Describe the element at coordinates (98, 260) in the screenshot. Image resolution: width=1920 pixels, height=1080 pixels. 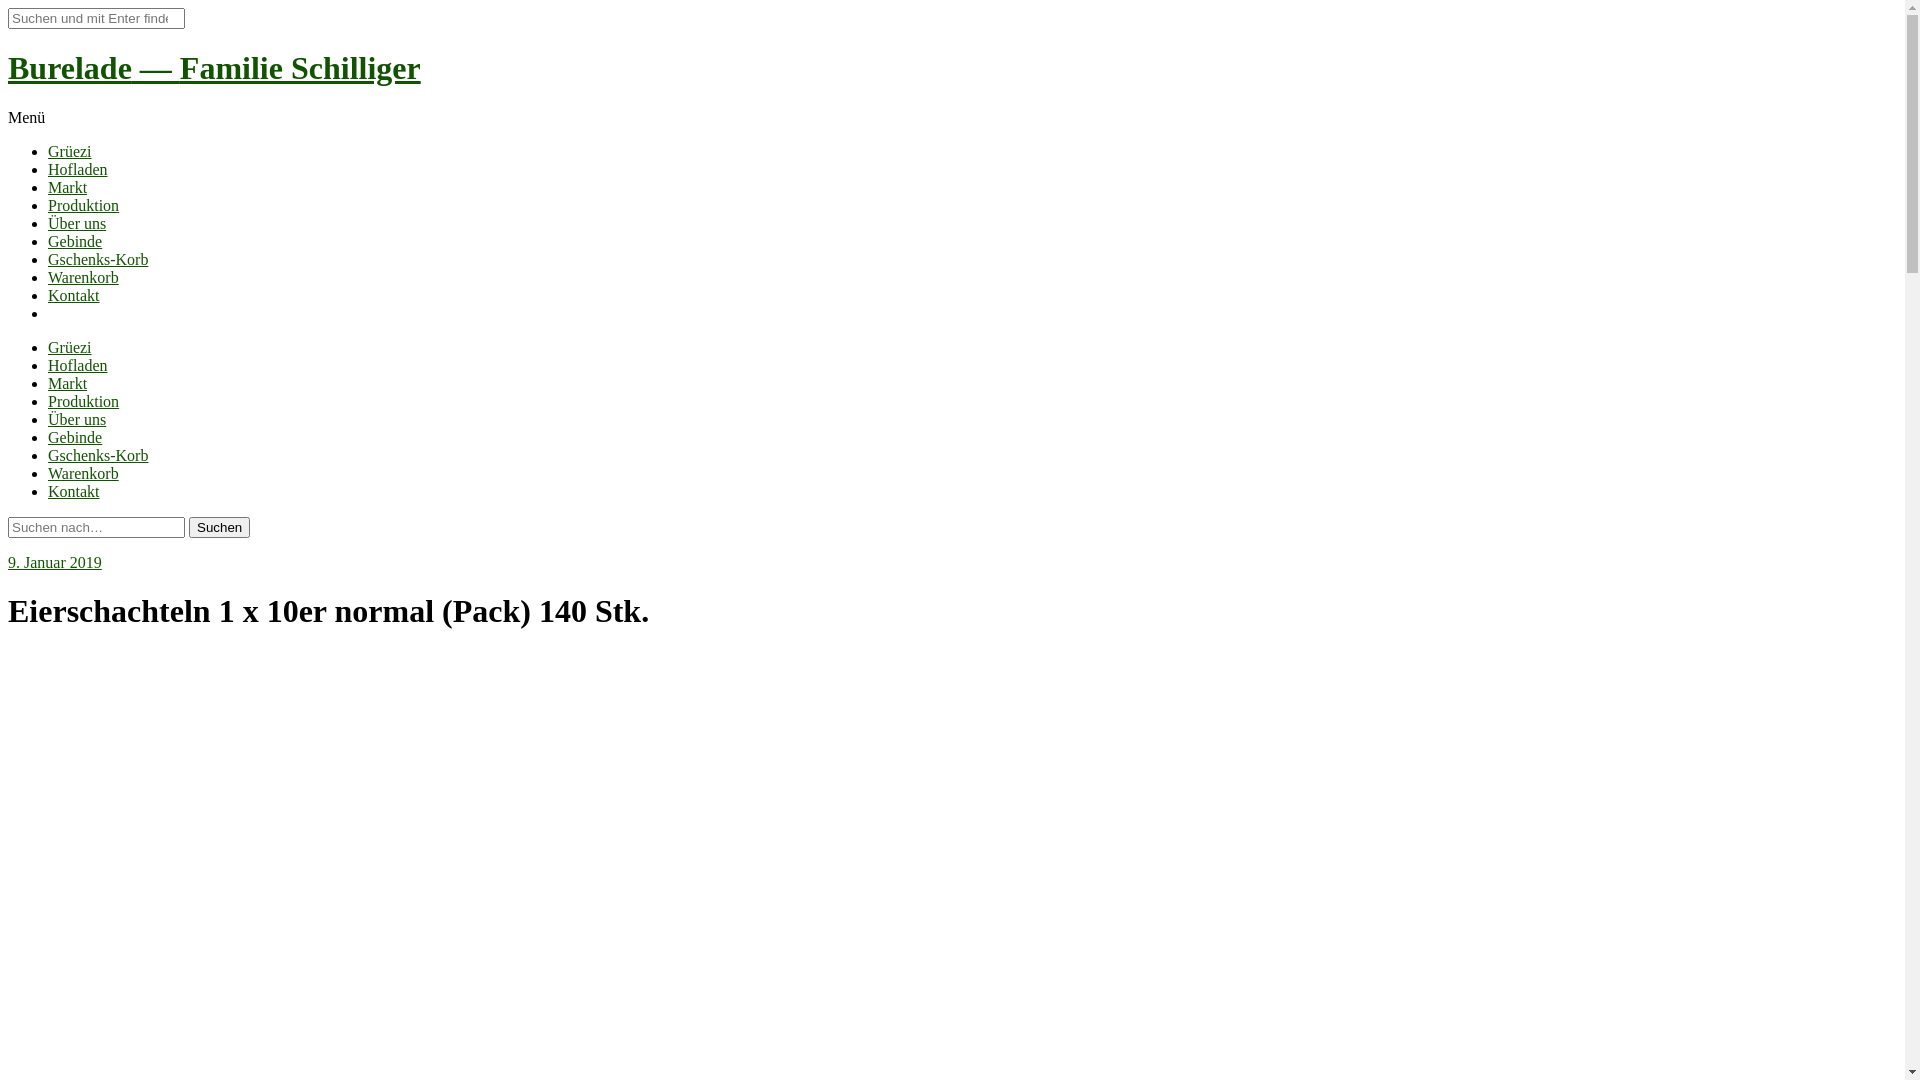
I see `Gschenks-Korb` at that location.